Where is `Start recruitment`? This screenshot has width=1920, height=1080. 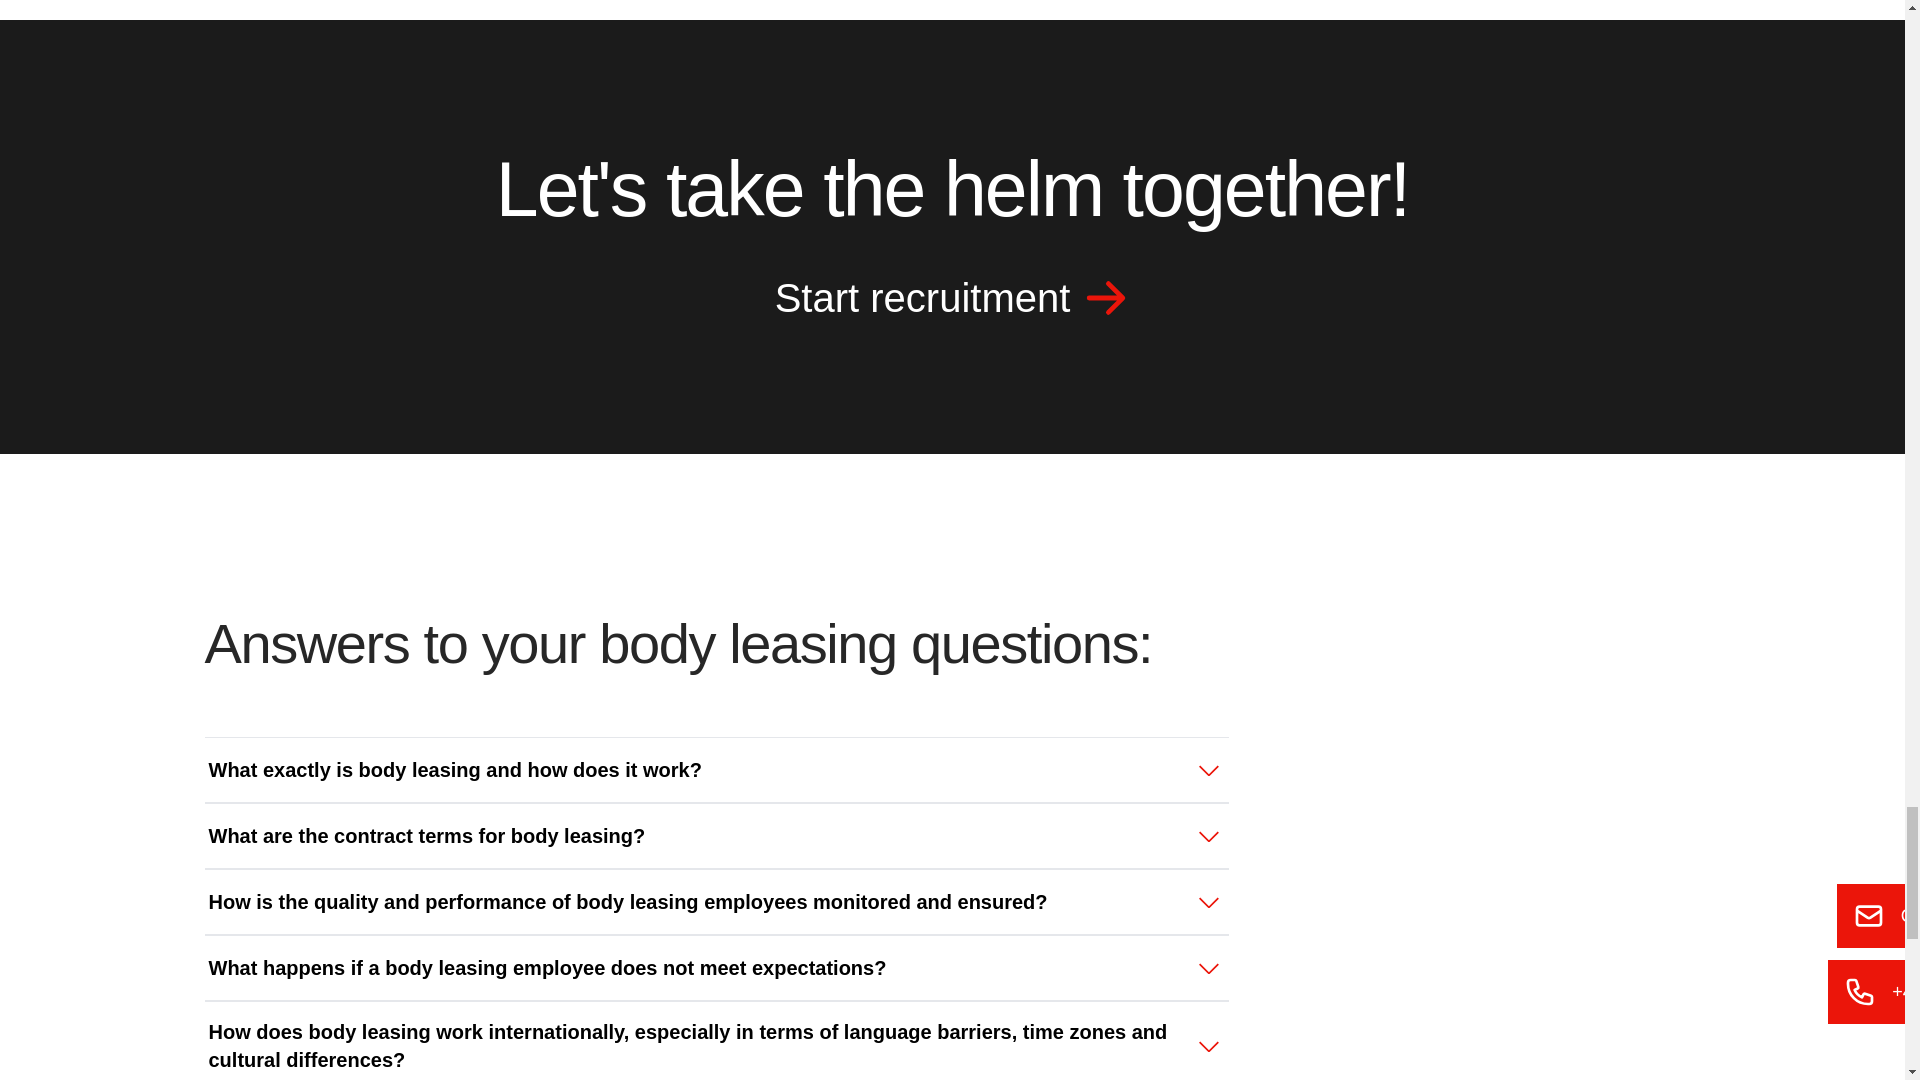
Start recruitment is located at coordinates (952, 306).